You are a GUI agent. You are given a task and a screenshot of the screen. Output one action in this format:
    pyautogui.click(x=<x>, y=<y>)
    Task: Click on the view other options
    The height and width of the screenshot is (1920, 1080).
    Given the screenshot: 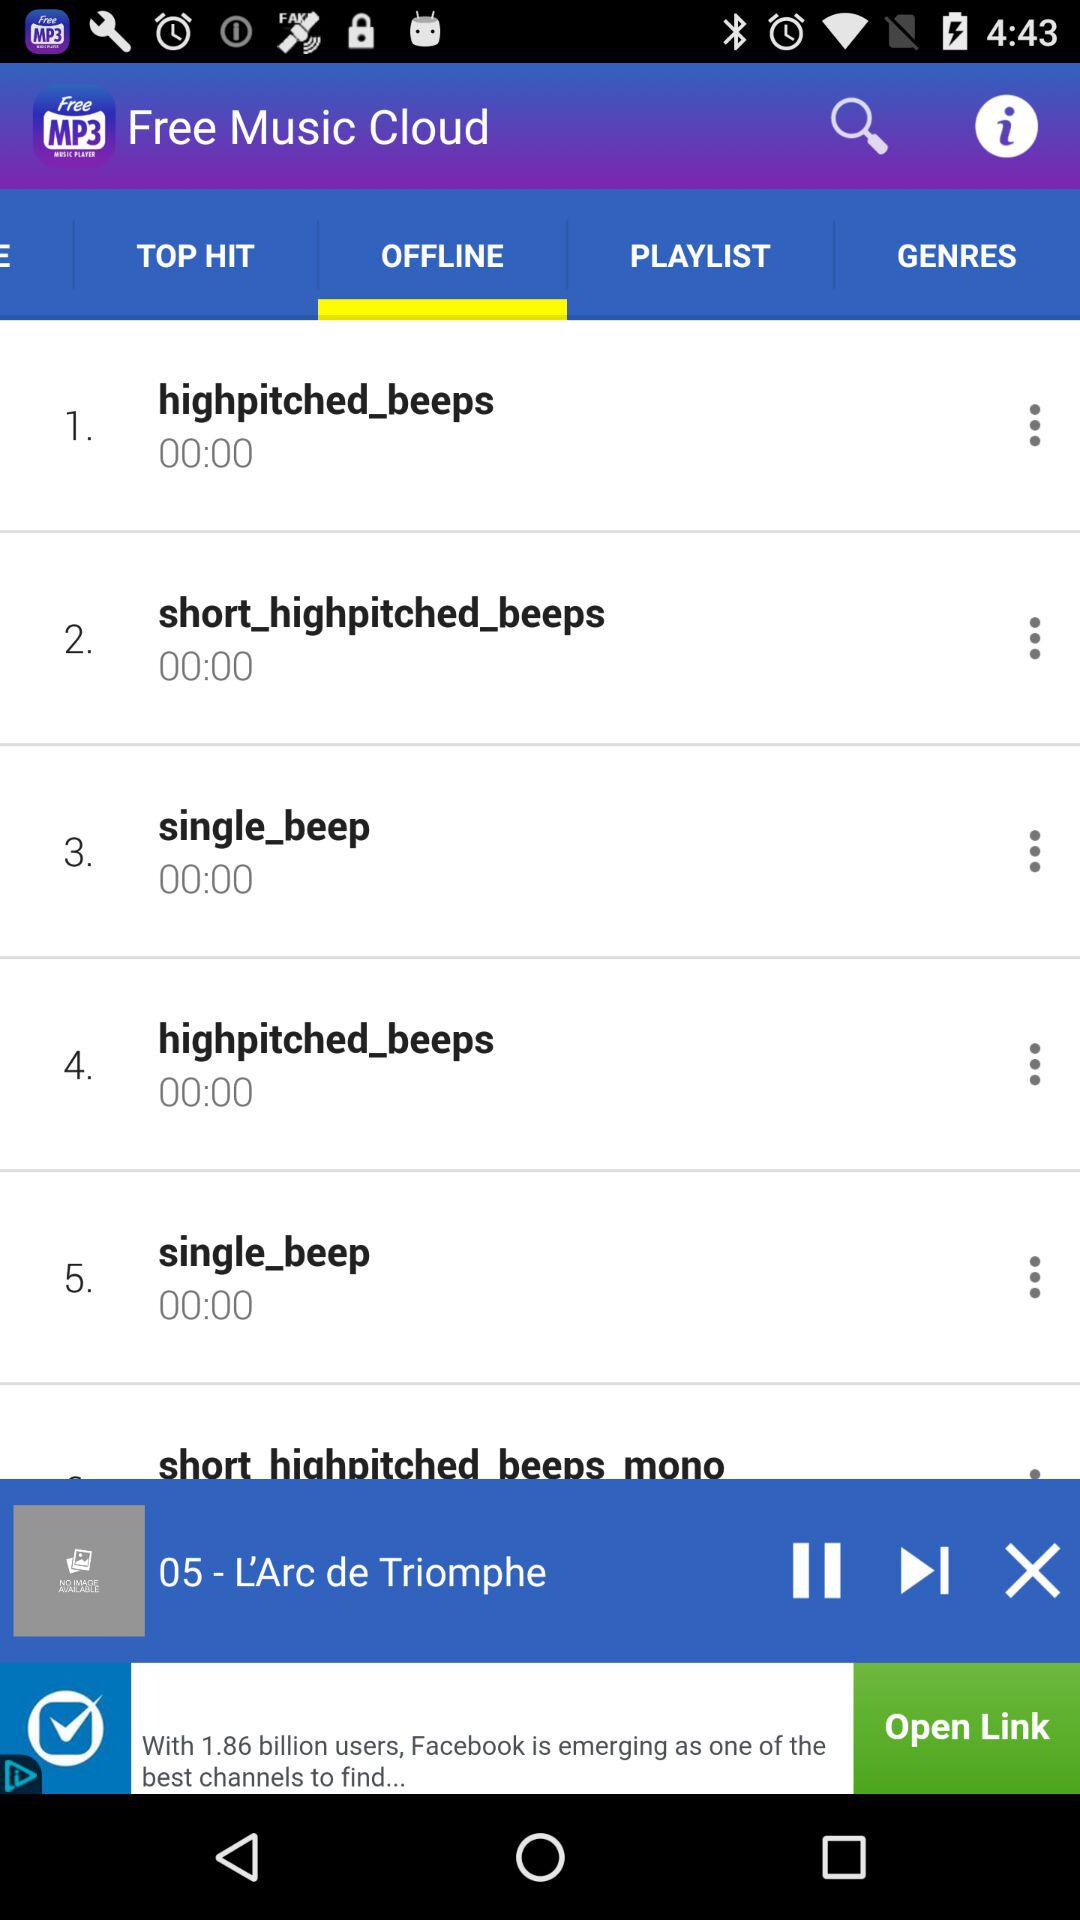 What is the action you would take?
    pyautogui.click(x=1034, y=850)
    